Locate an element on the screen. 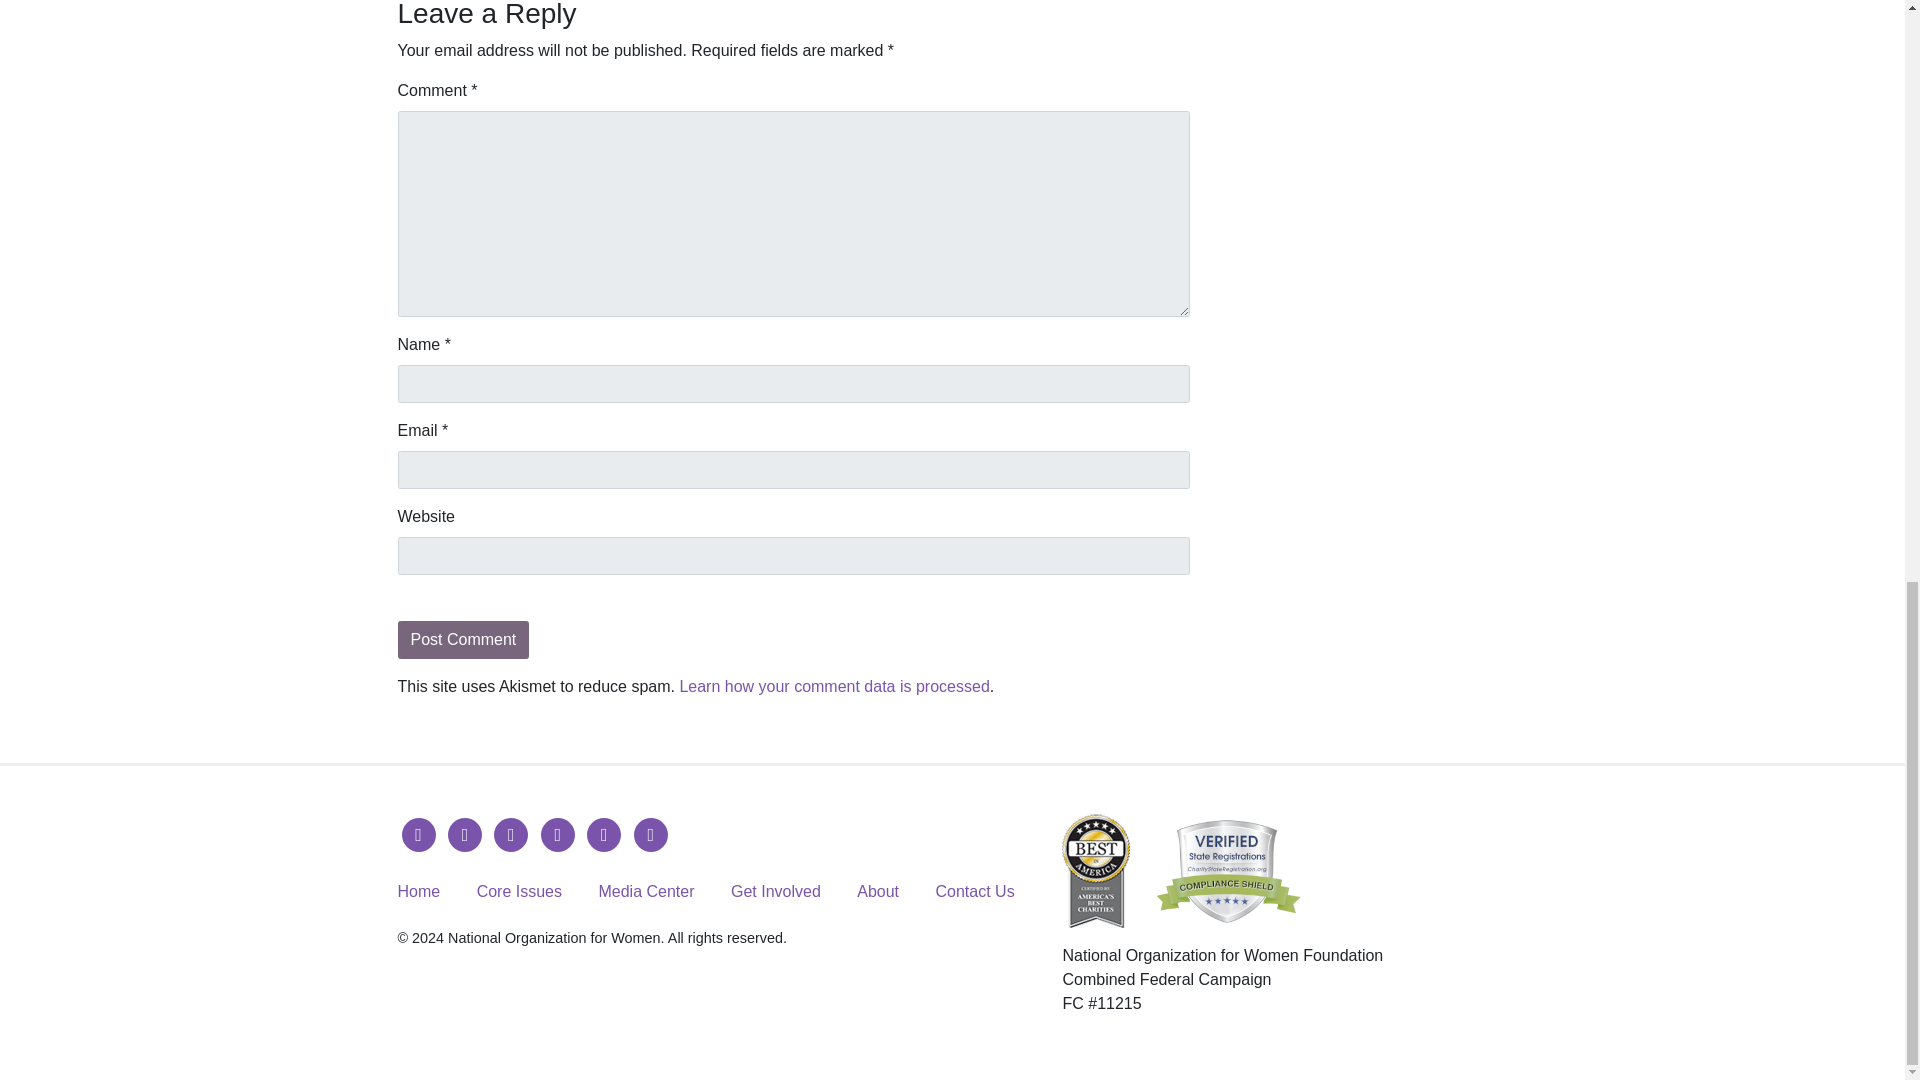 Image resolution: width=1920 pixels, height=1080 pixels. Media Center is located at coordinates (645, 891).